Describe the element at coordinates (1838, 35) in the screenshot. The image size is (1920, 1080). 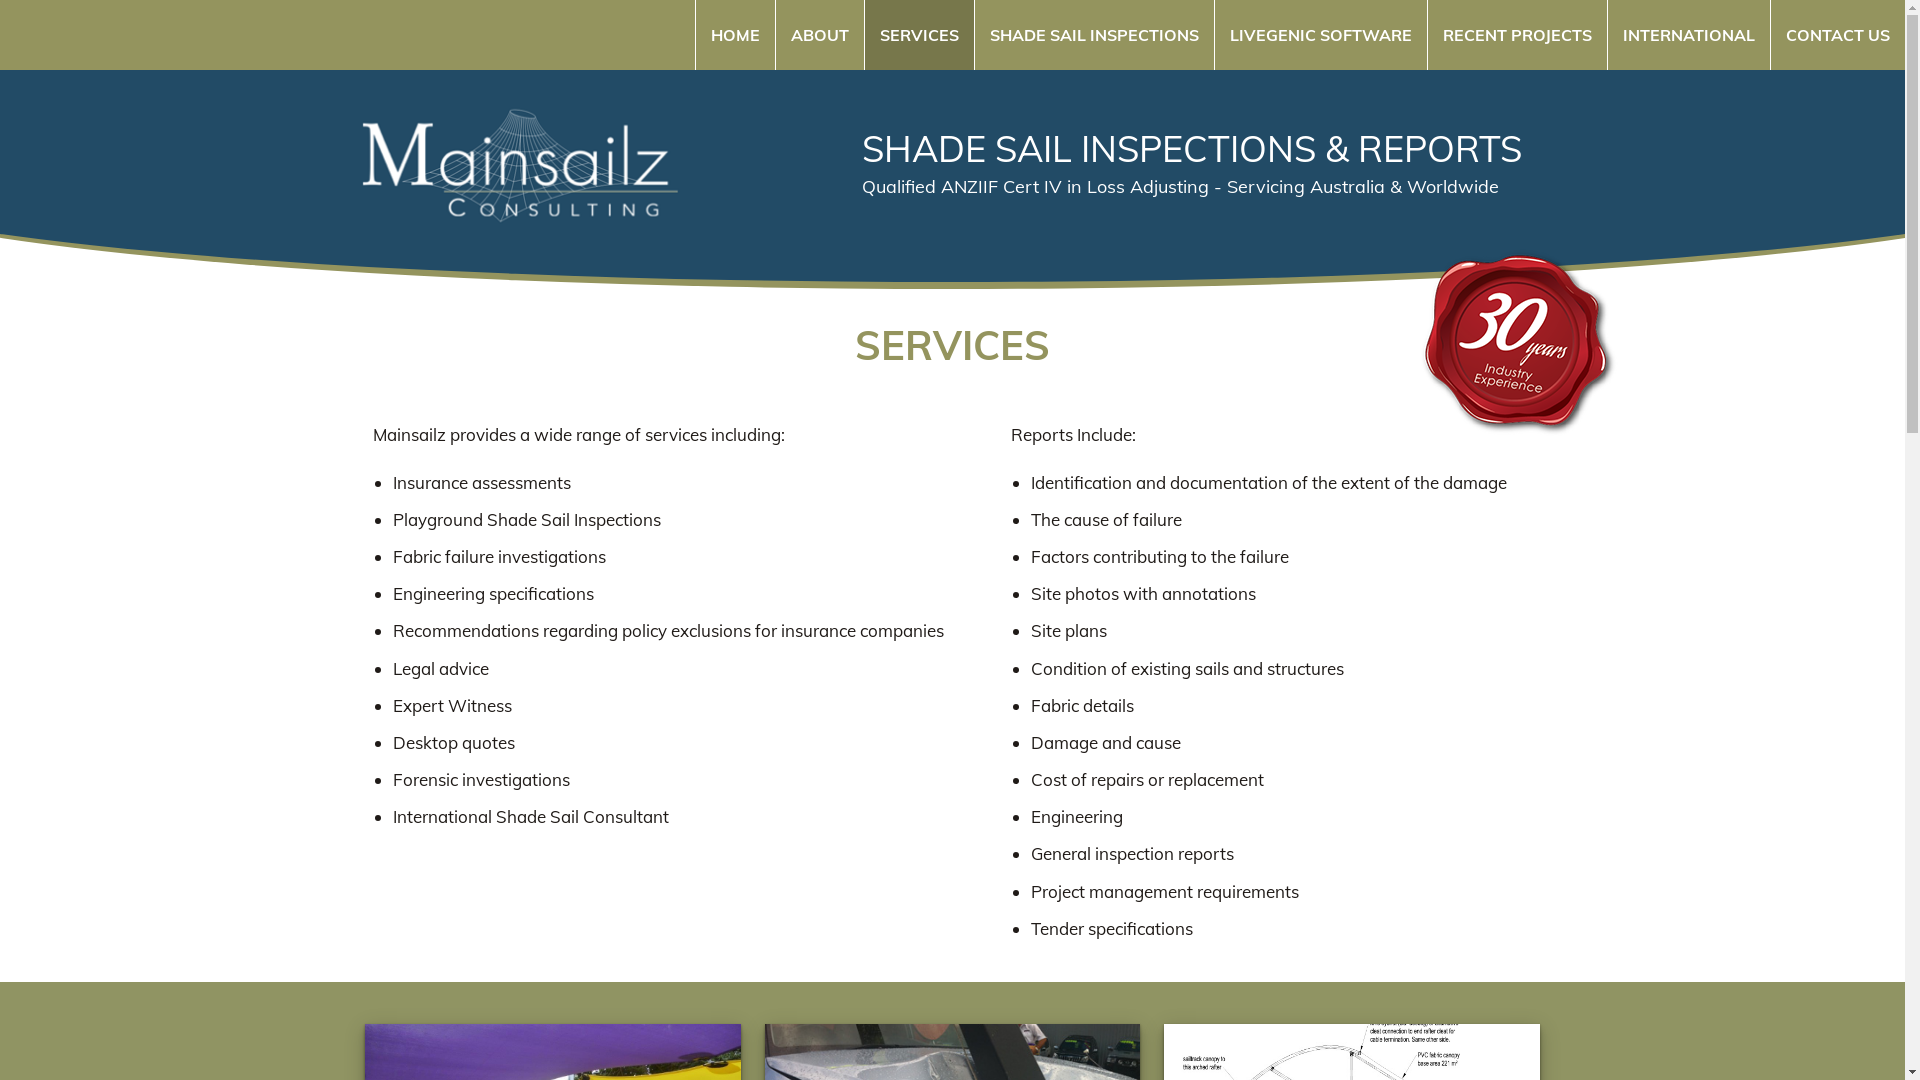
I see `CONTACT US` at that location.